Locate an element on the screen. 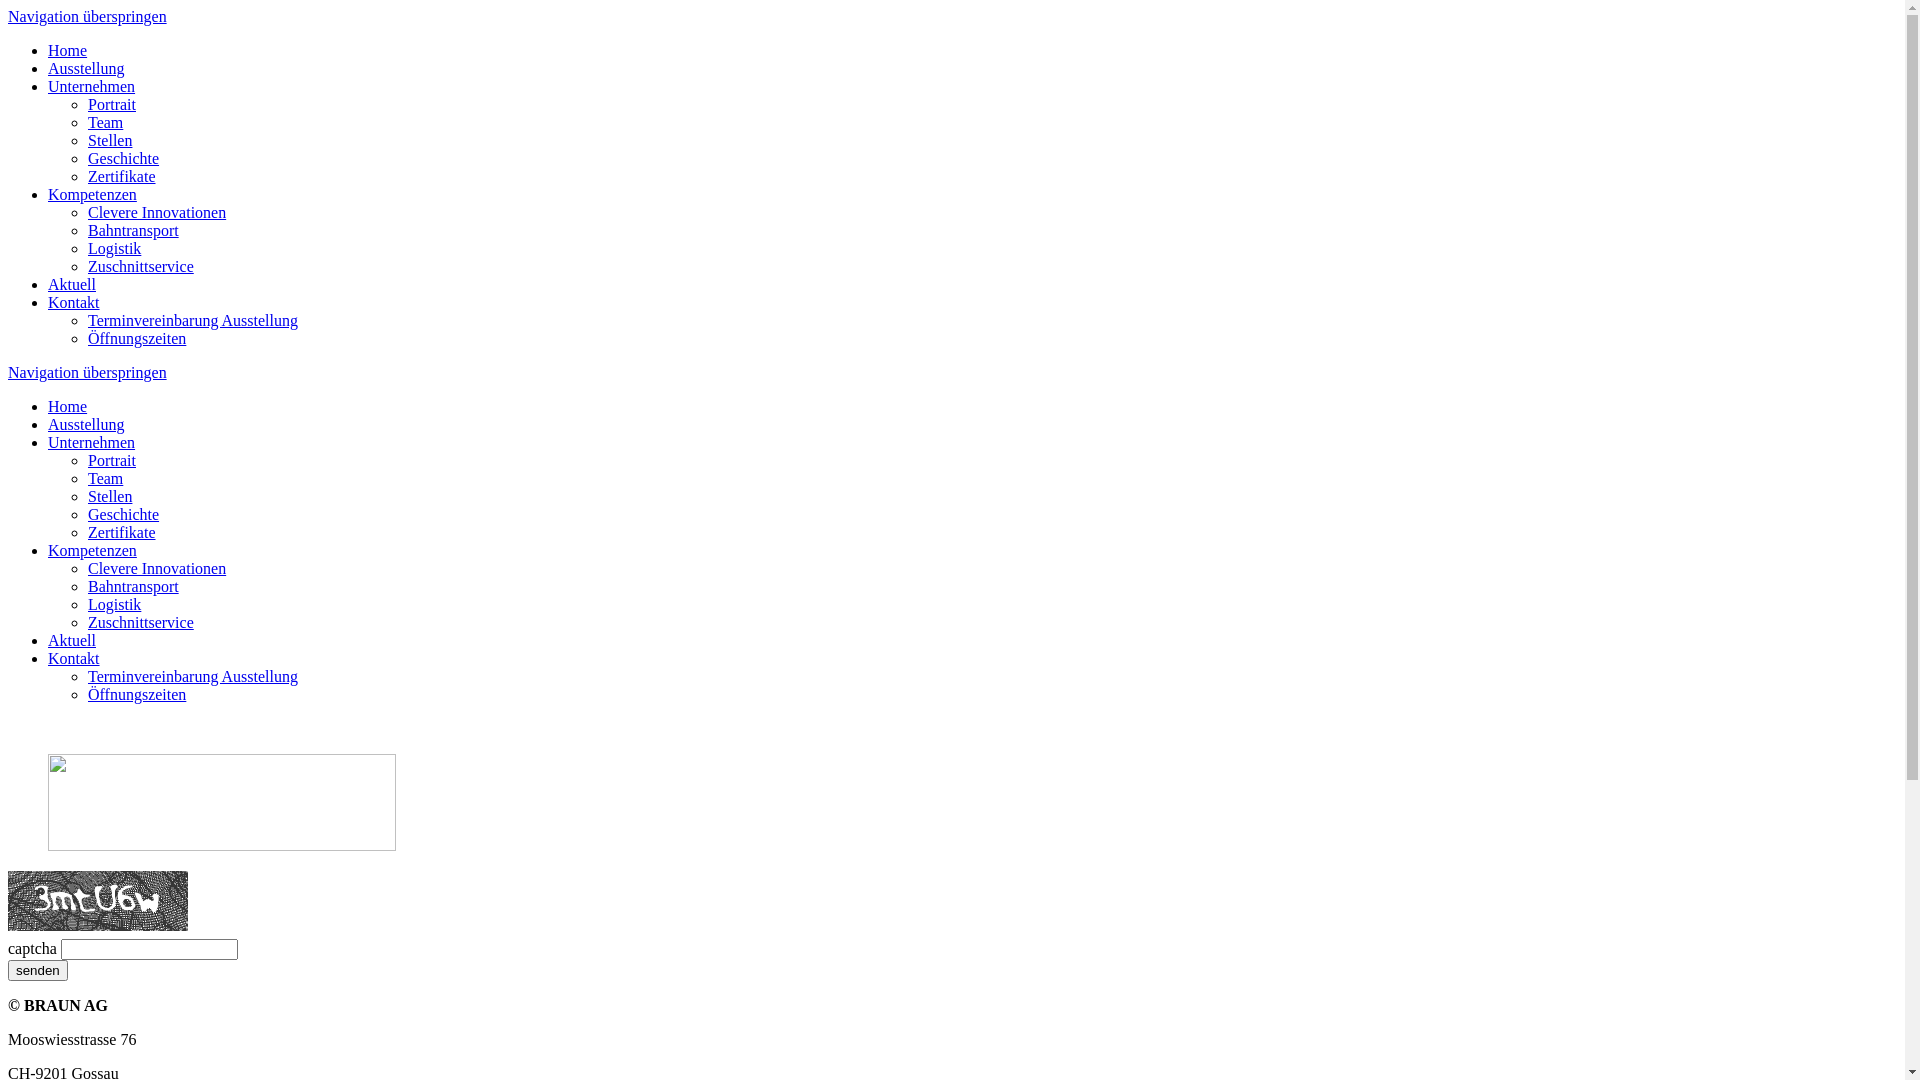 The width and height of the screenshot is (1920, 1080). Terminvereinbarung Ausstellung is located at coordinates (193, 676).